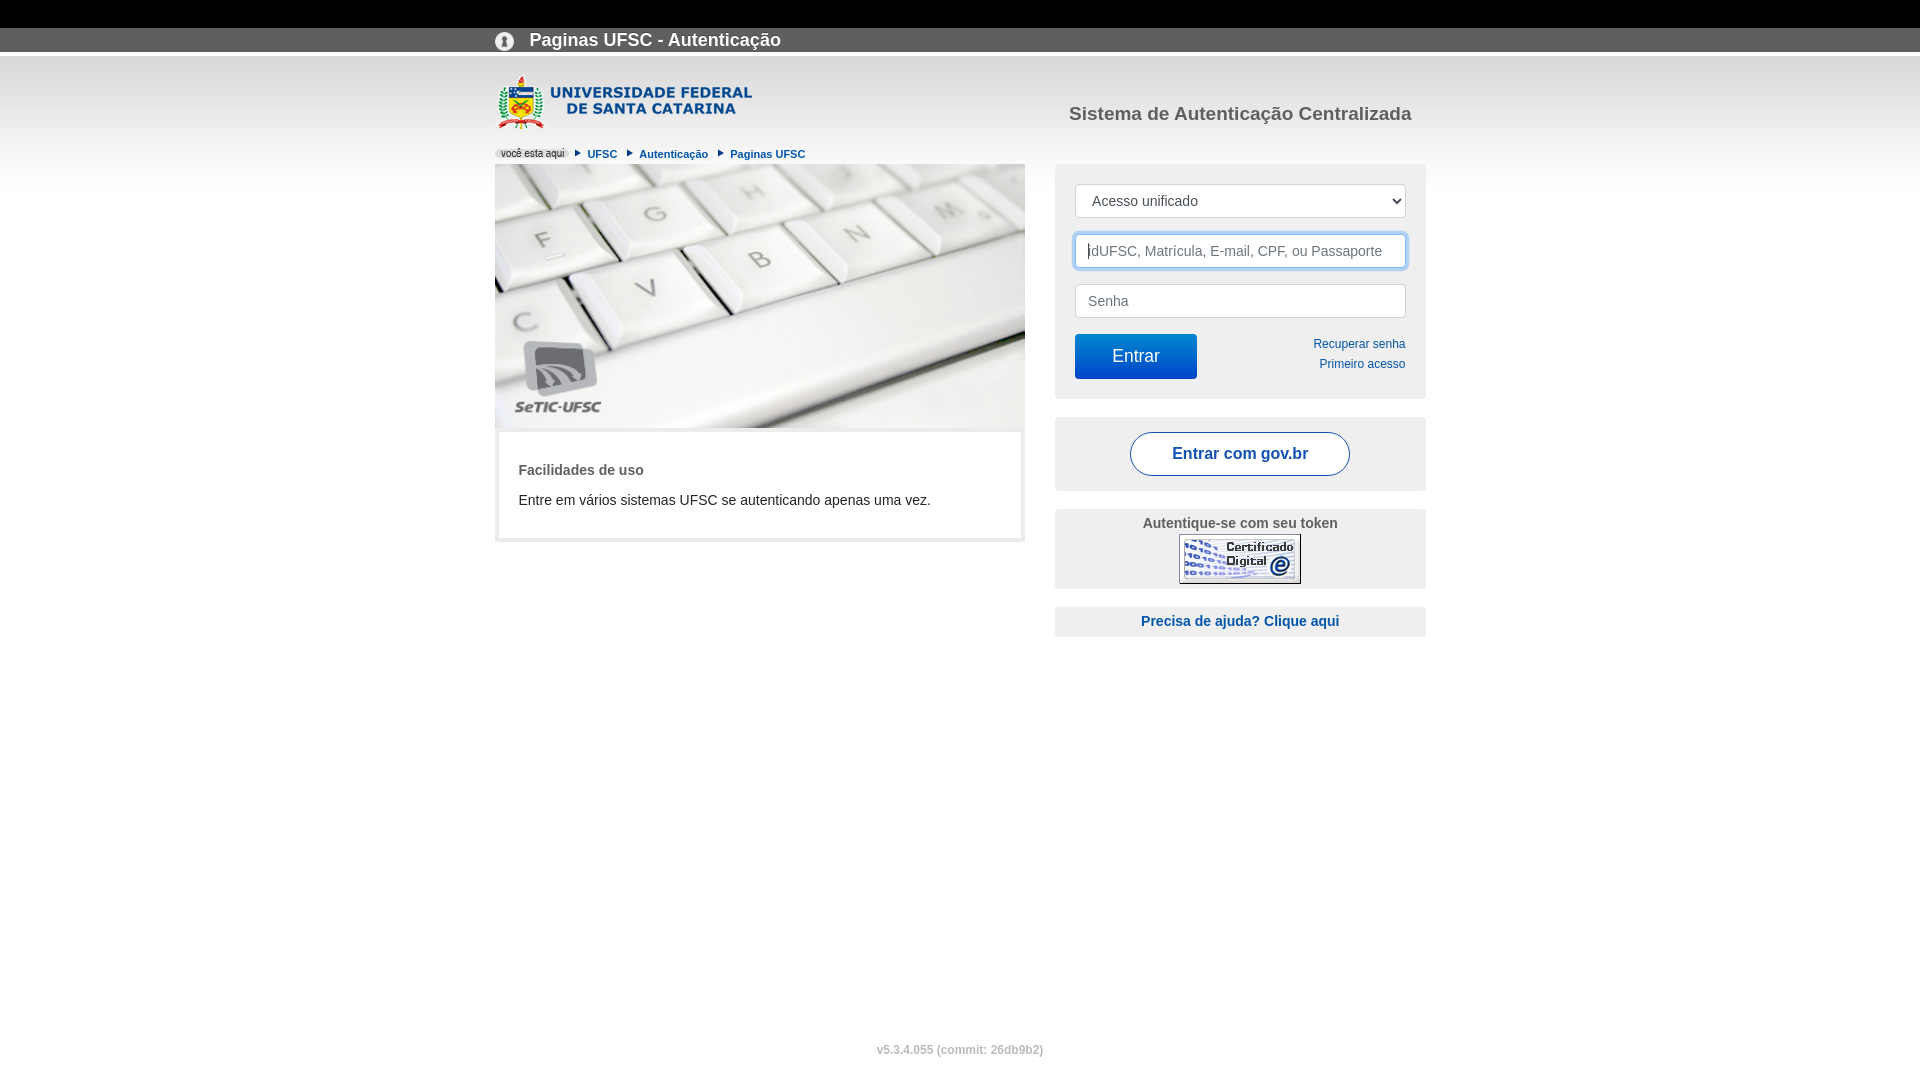  I want to click on Entrar com
gov.br, so click(1240, 454).